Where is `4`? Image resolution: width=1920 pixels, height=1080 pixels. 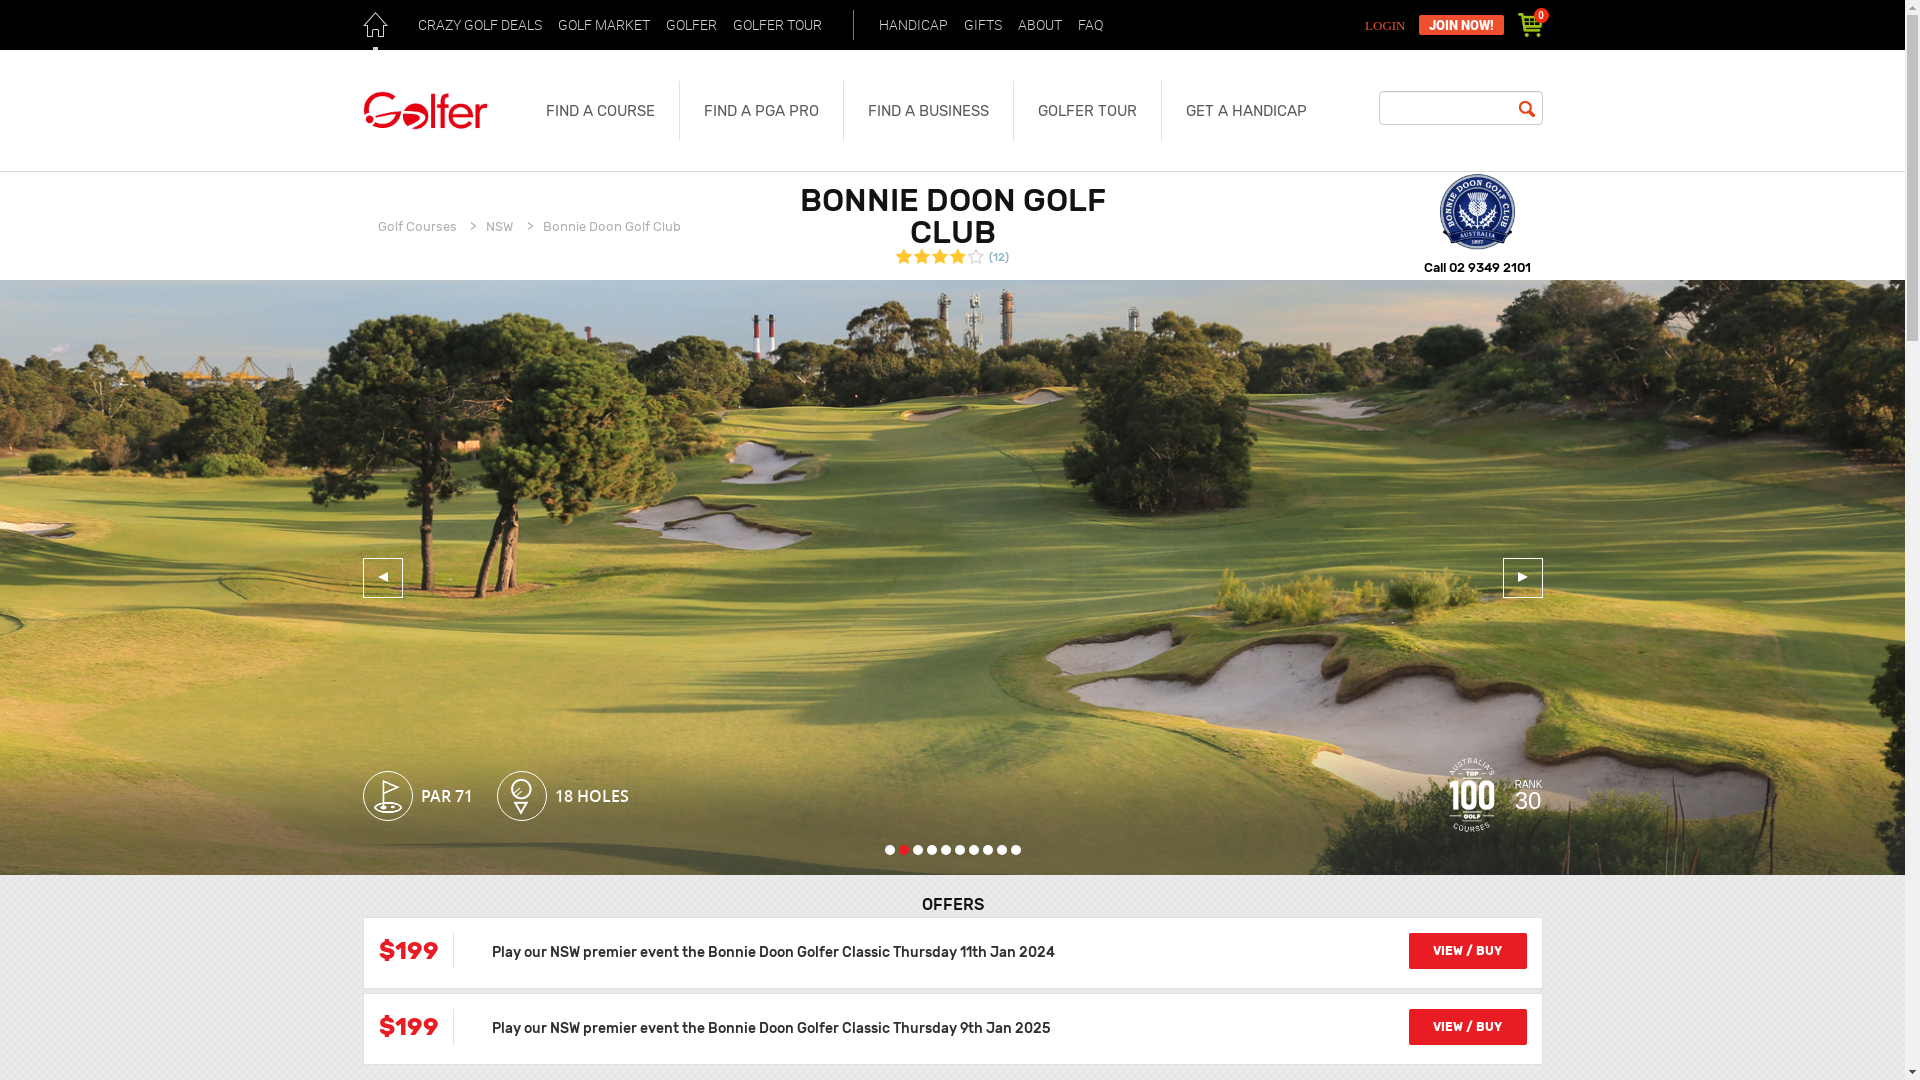 4 is located at coordinates (931, 850).